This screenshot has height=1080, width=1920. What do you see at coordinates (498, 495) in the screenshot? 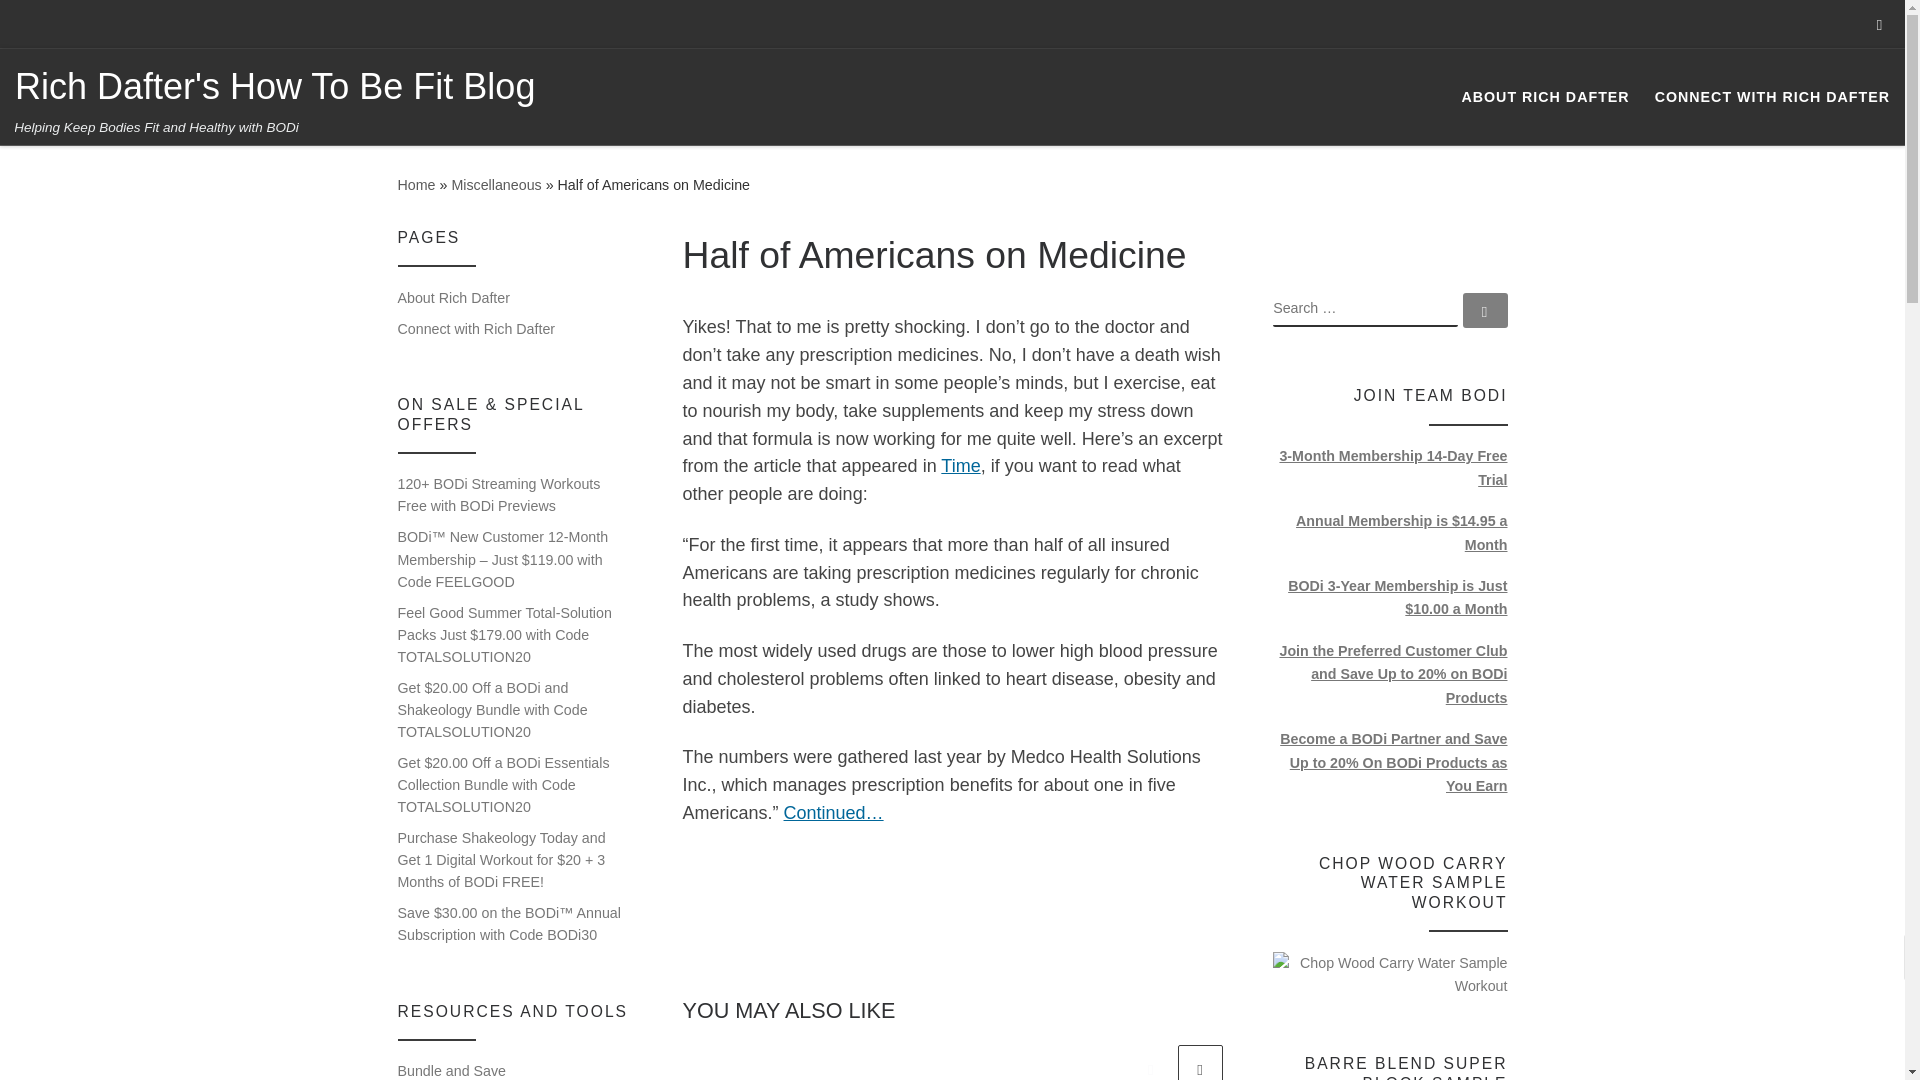
I see `Free BODi Workouts in Previews` at bounding box center [498, 495].